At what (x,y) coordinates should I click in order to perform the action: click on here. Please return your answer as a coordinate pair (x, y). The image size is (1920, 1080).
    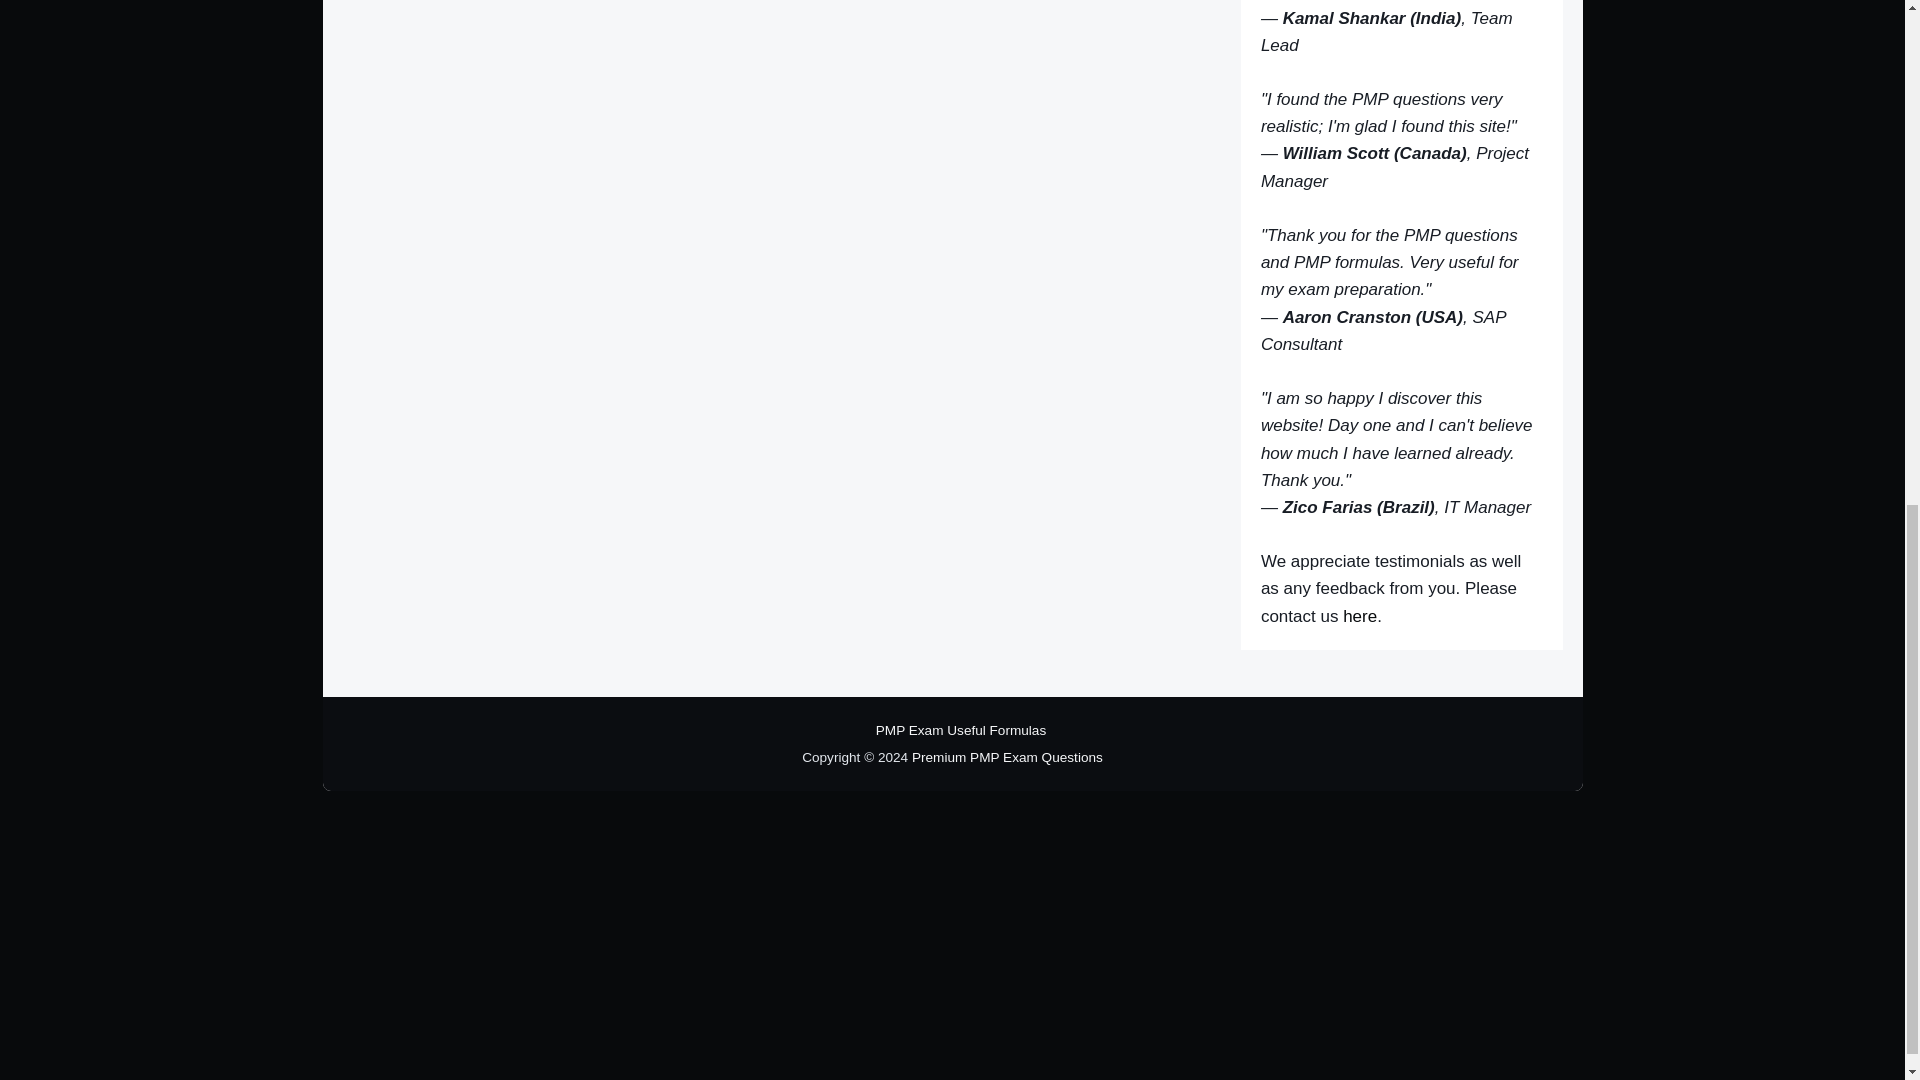
    Looking at the image, I should click on (1359, 616).